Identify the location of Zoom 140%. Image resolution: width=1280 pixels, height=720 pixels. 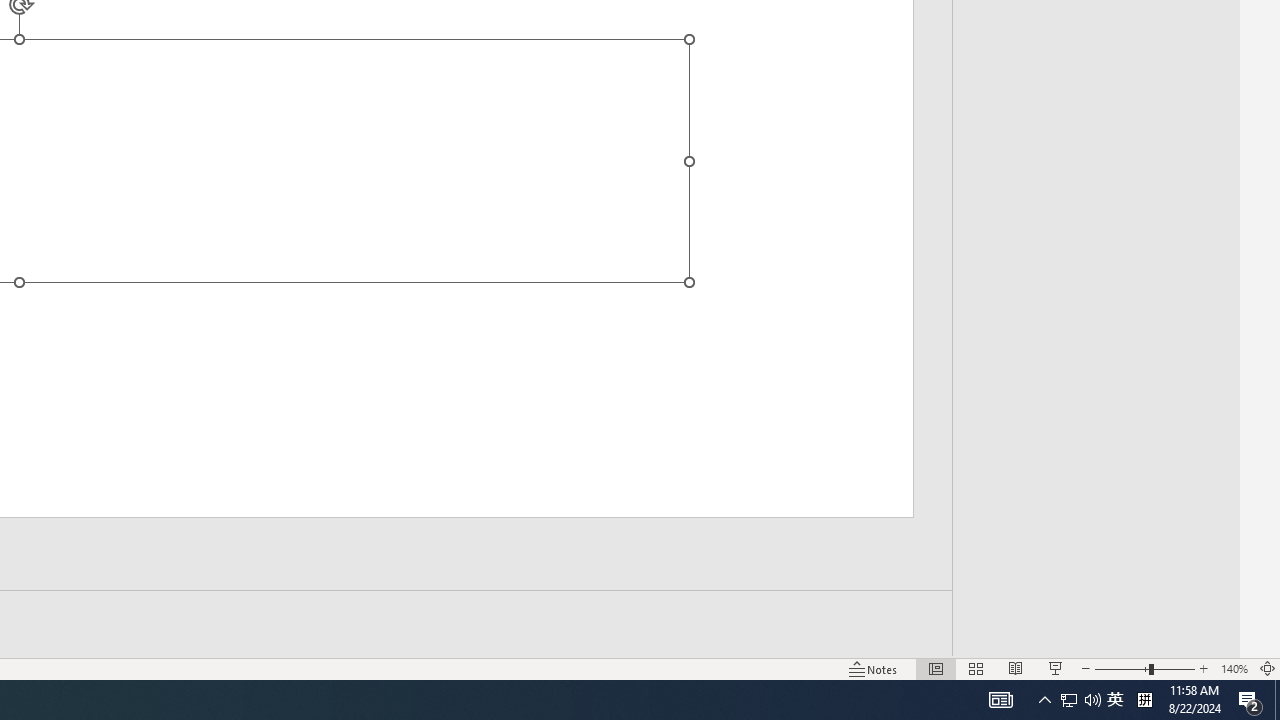
(1234, 668).